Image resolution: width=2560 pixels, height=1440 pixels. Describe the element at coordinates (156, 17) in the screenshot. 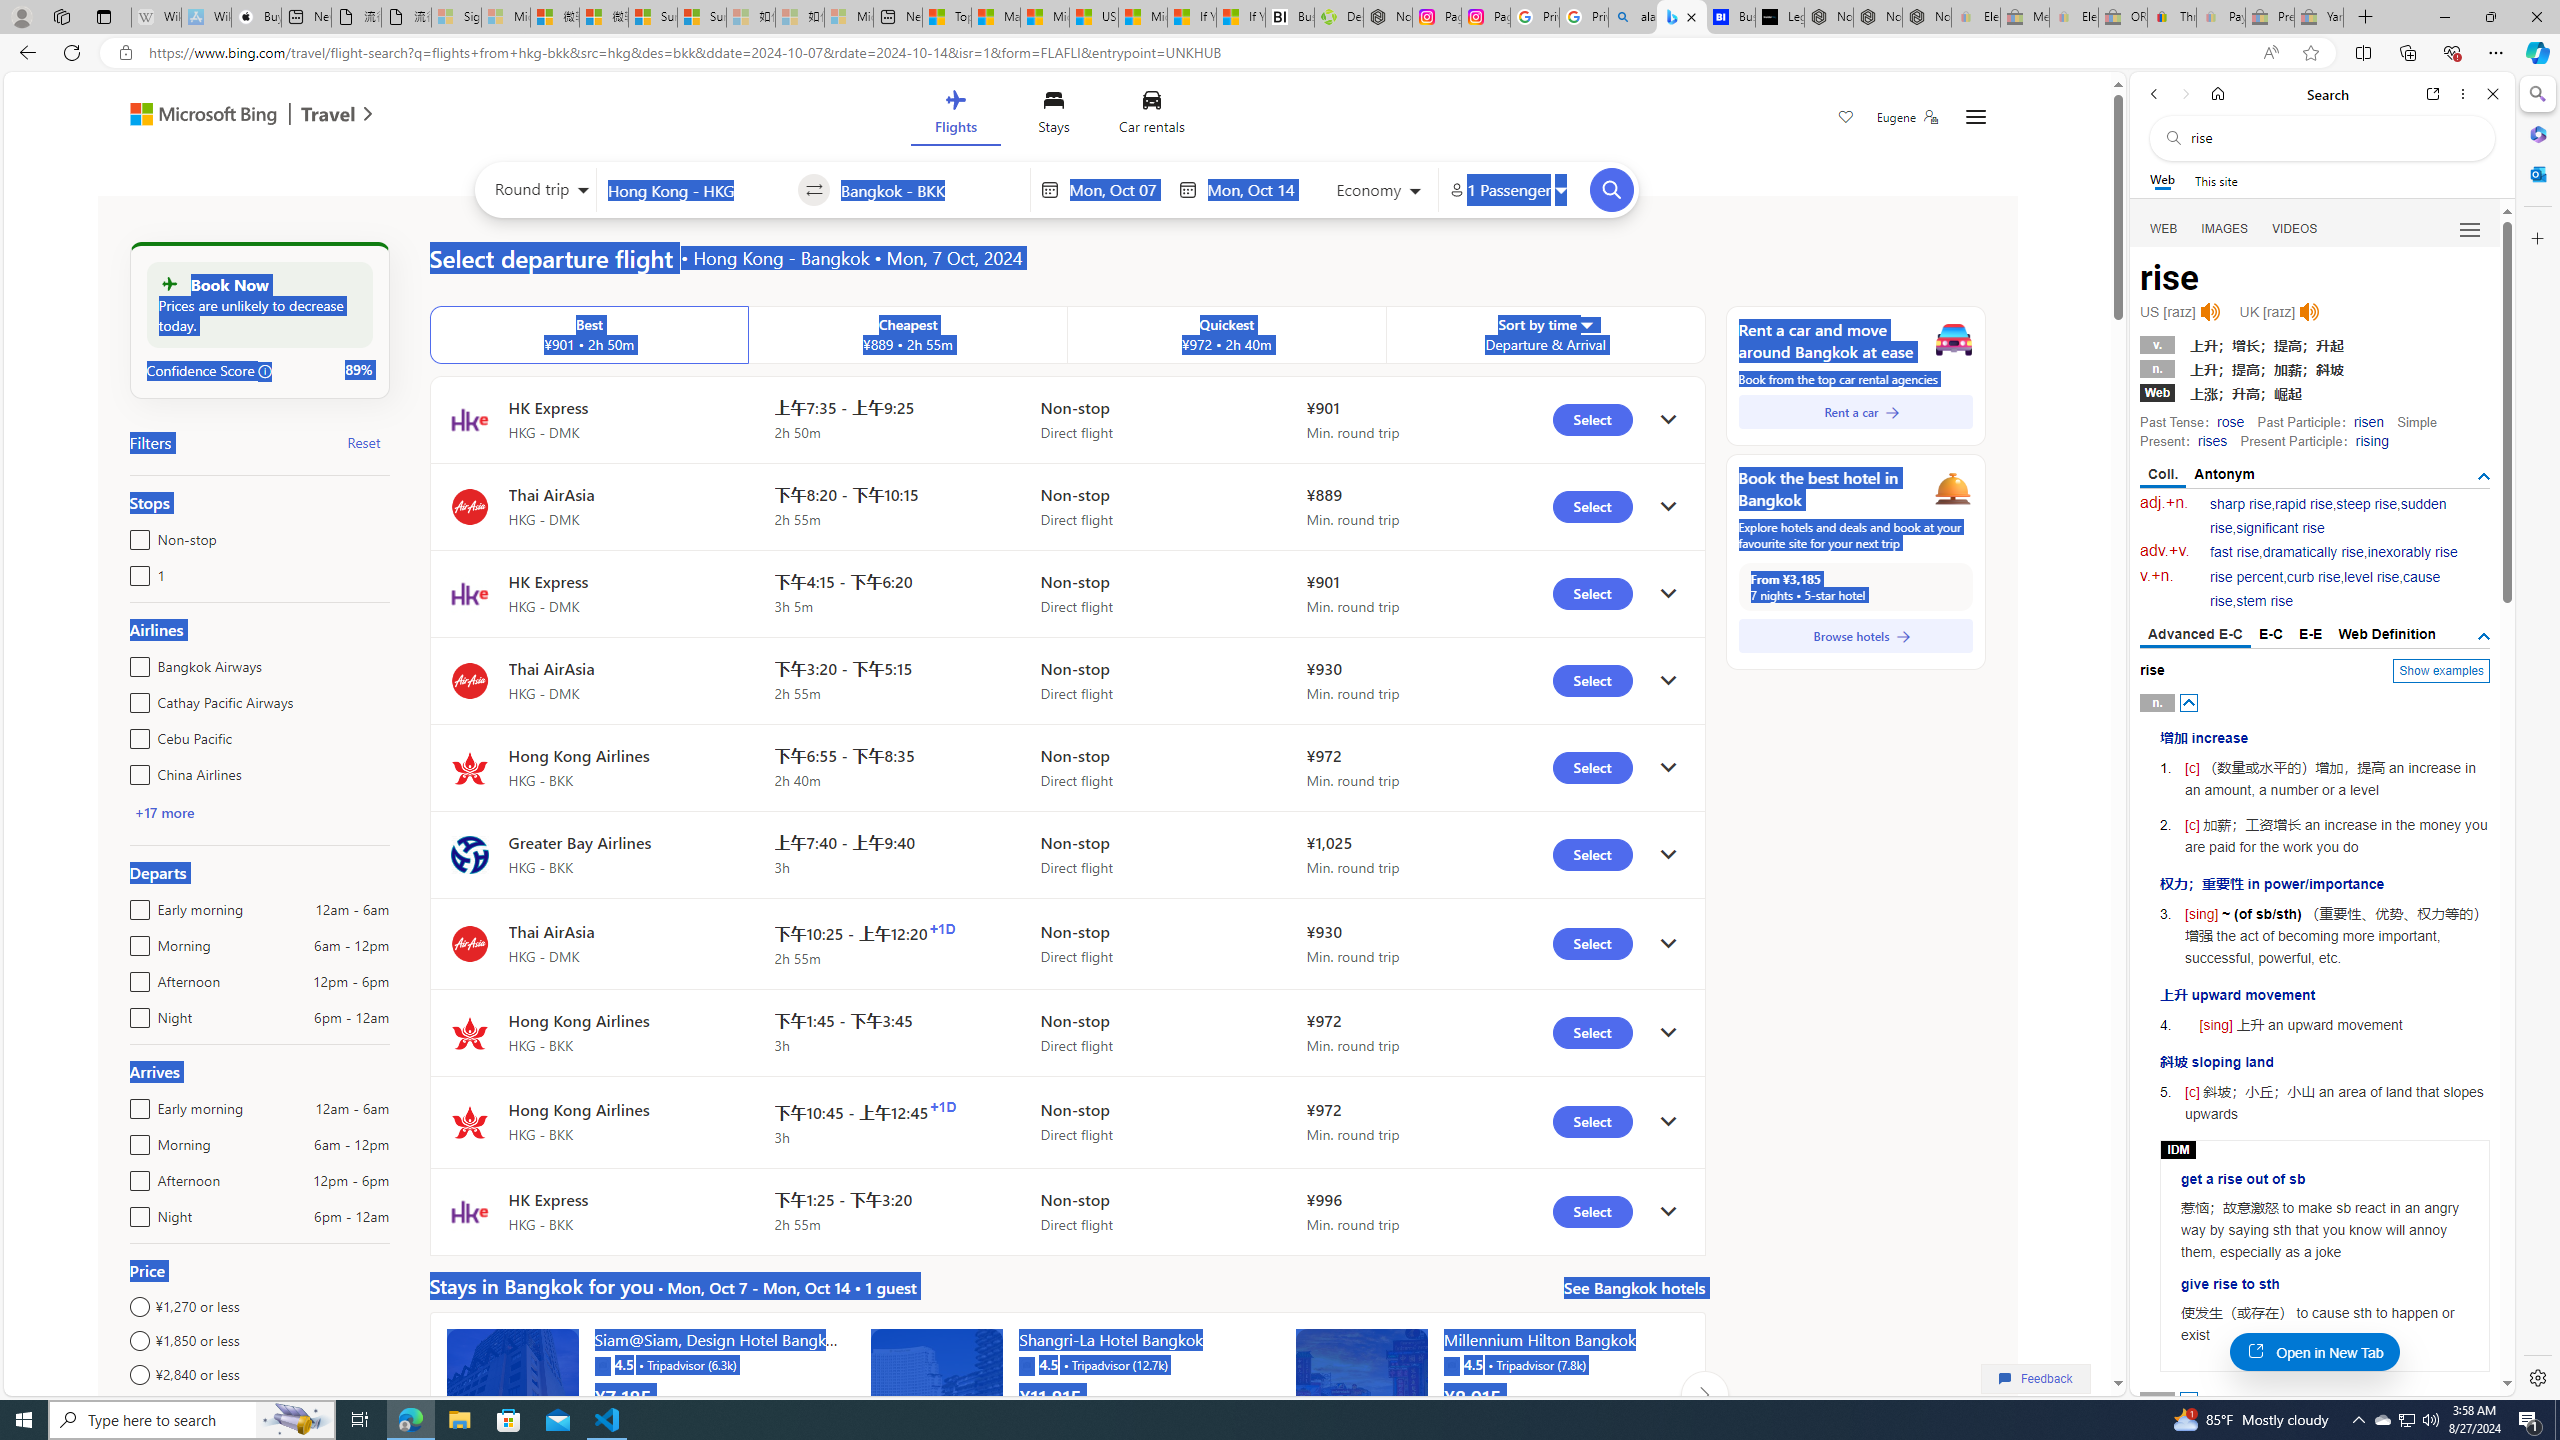

I see `Wikipedia - Sleeping` at that location.